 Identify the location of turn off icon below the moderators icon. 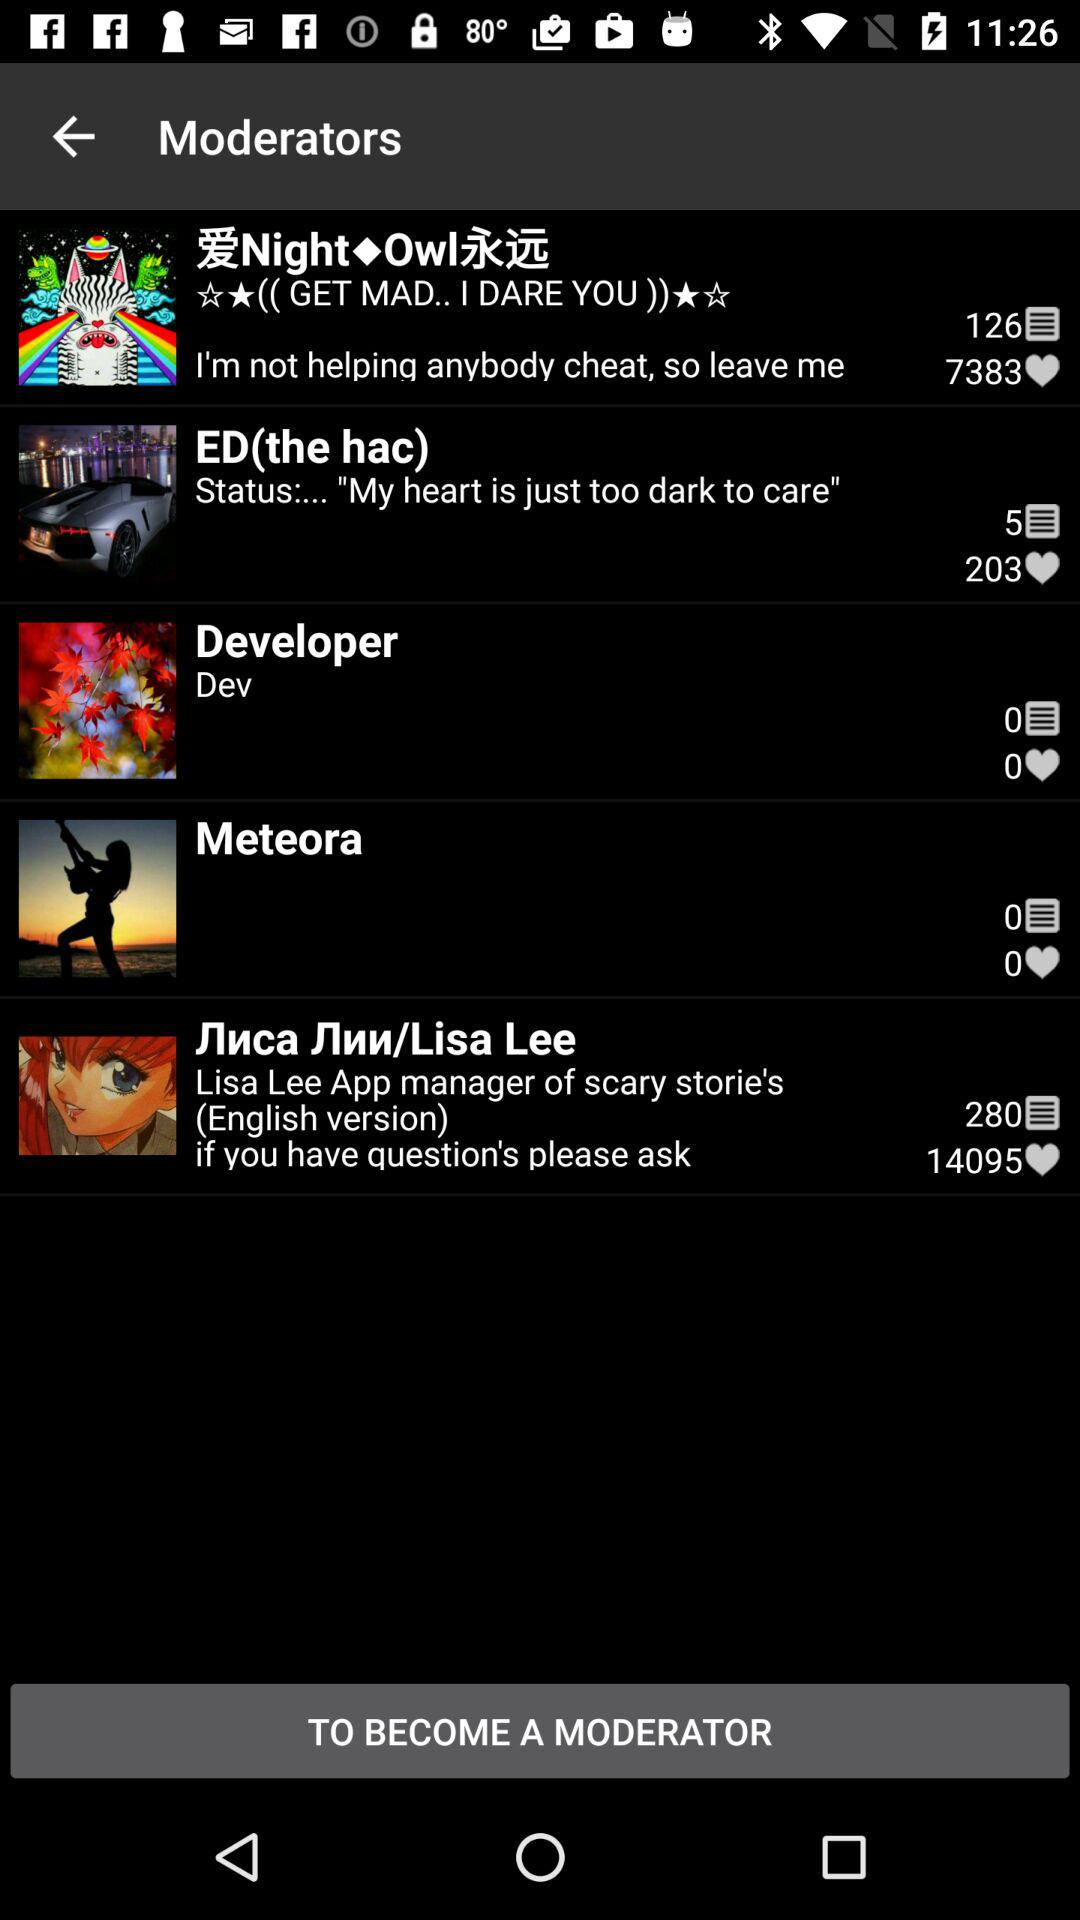
(550, 248).